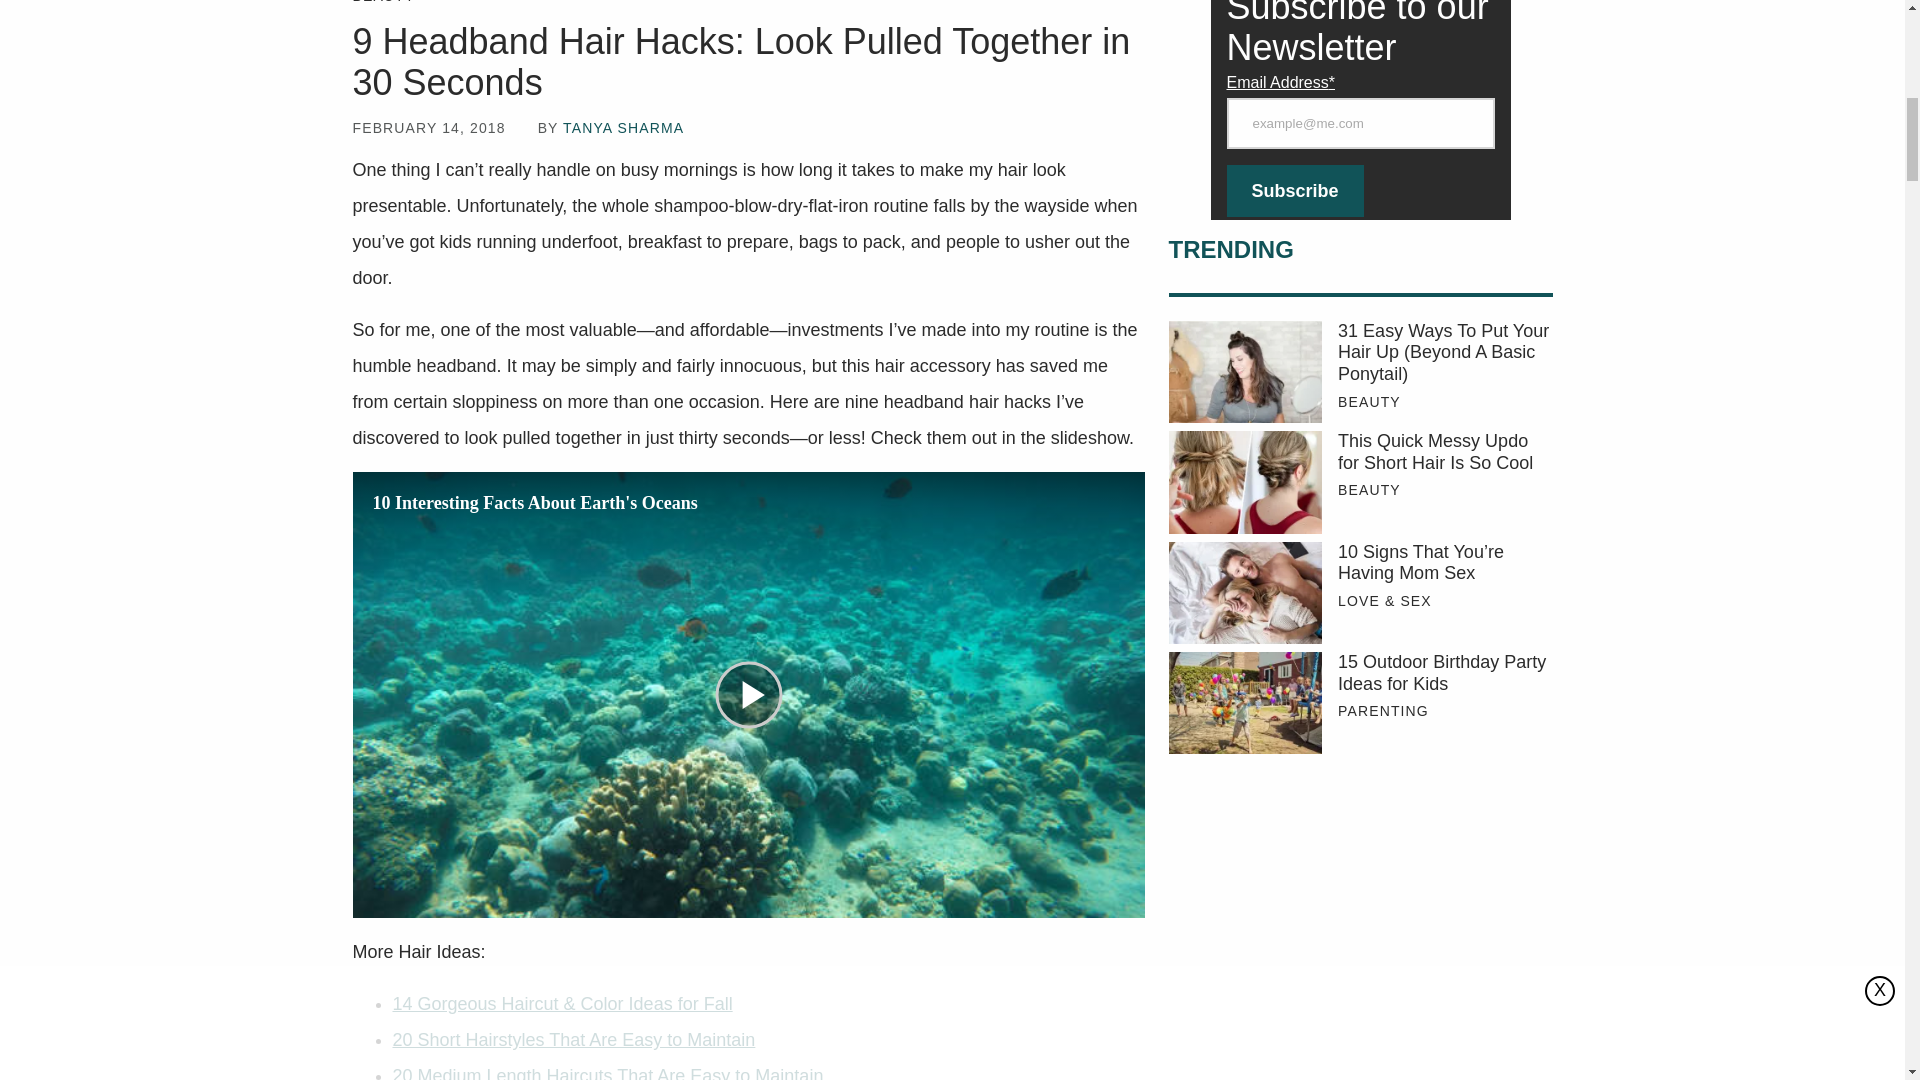 The height and width of the screenshot is (1080, 1920). What do you see at coordinates (607, 1072) in the screenshot?
I see `20 Medium Length Haircuts That Are Easy to Maintain` at bounding box center [607, 1072].